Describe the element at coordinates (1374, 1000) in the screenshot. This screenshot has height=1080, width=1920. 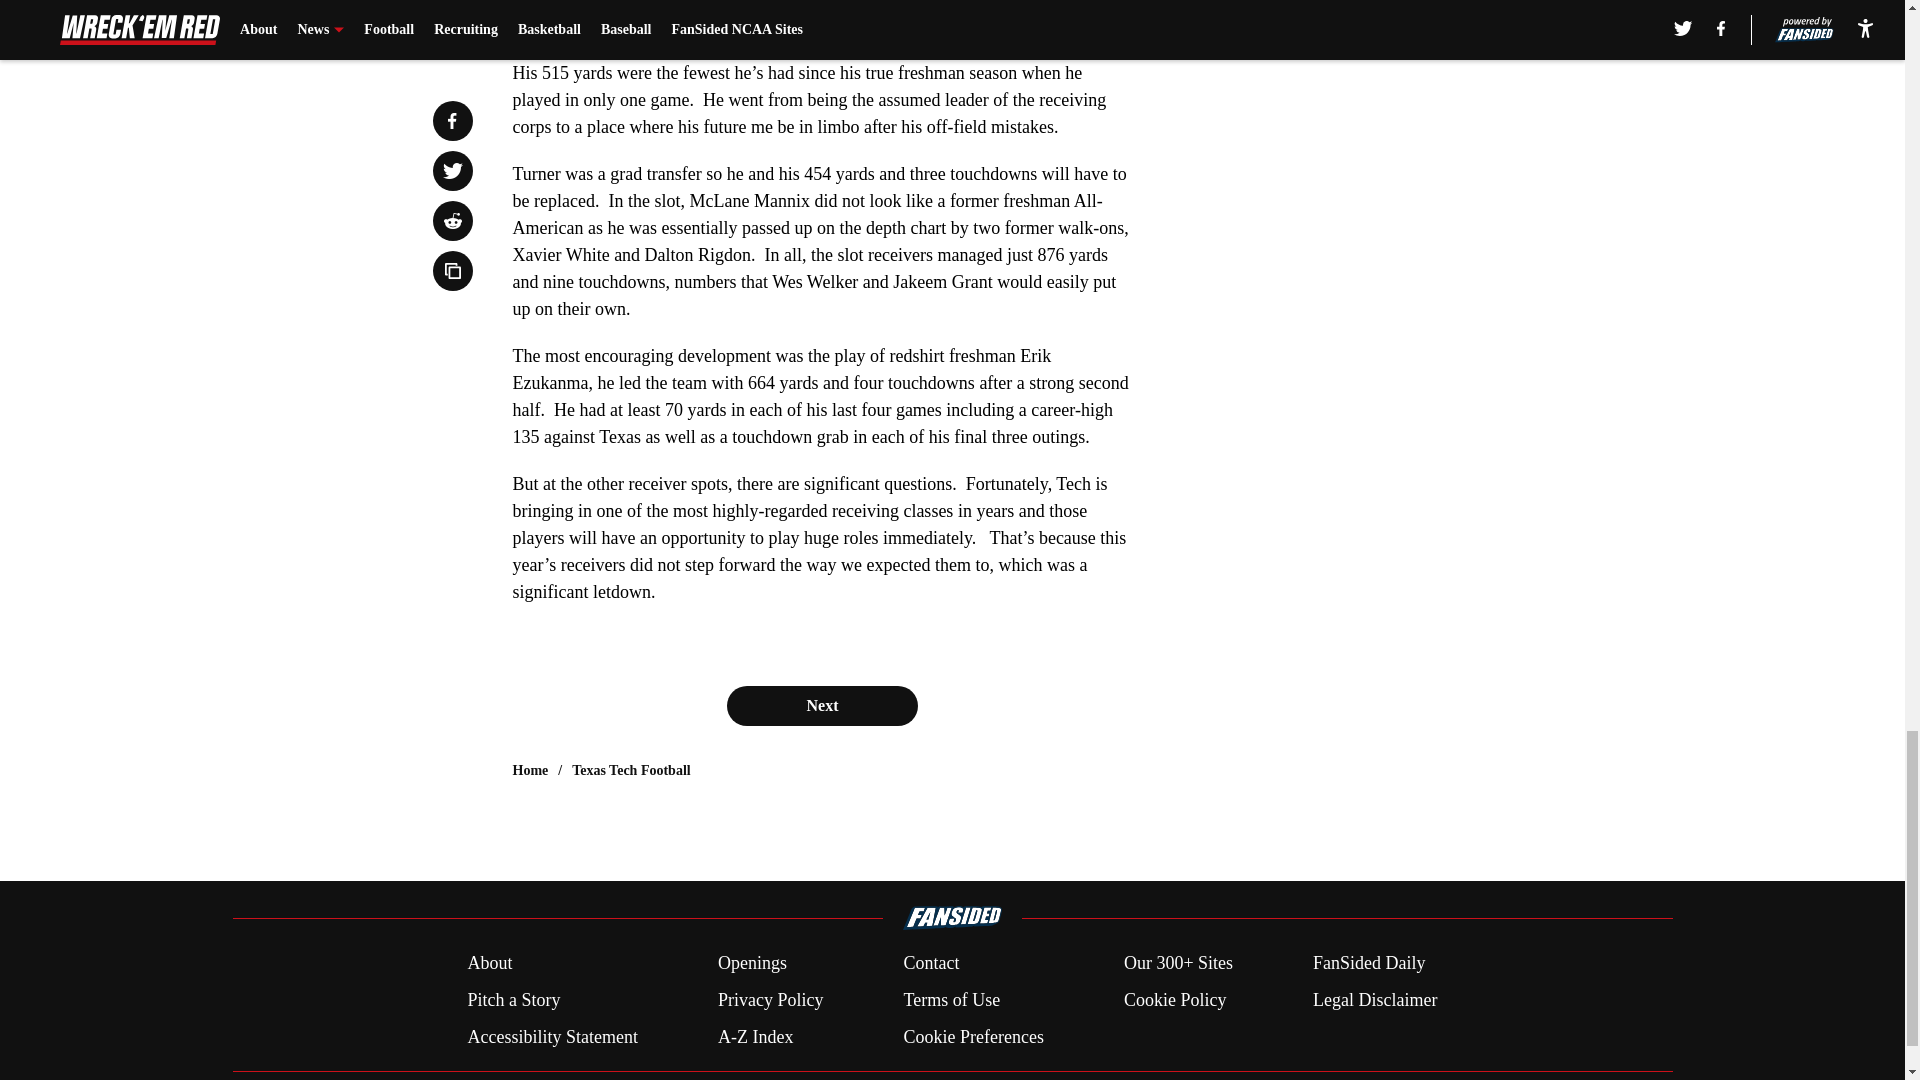
I see `Legal Disclaimer` at that location.